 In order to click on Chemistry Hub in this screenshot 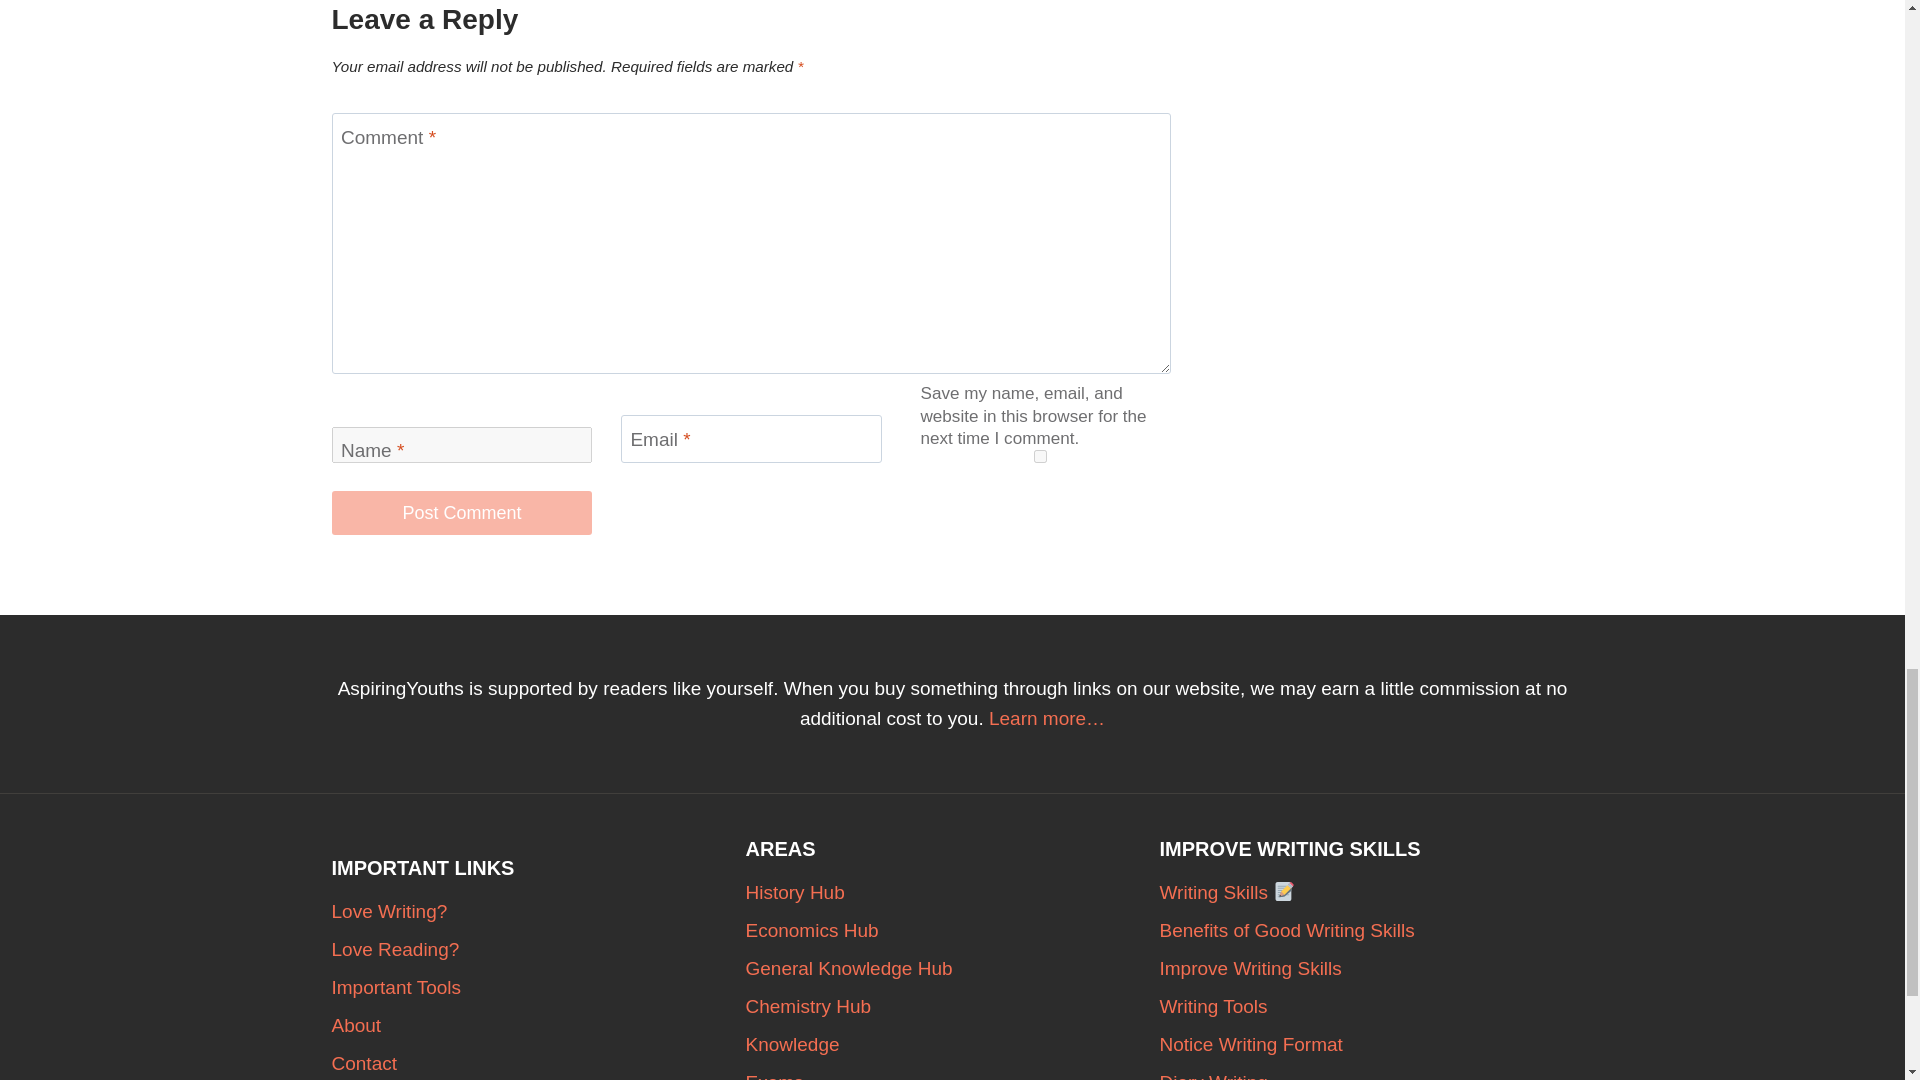, I will do `click(952, 1007)`.